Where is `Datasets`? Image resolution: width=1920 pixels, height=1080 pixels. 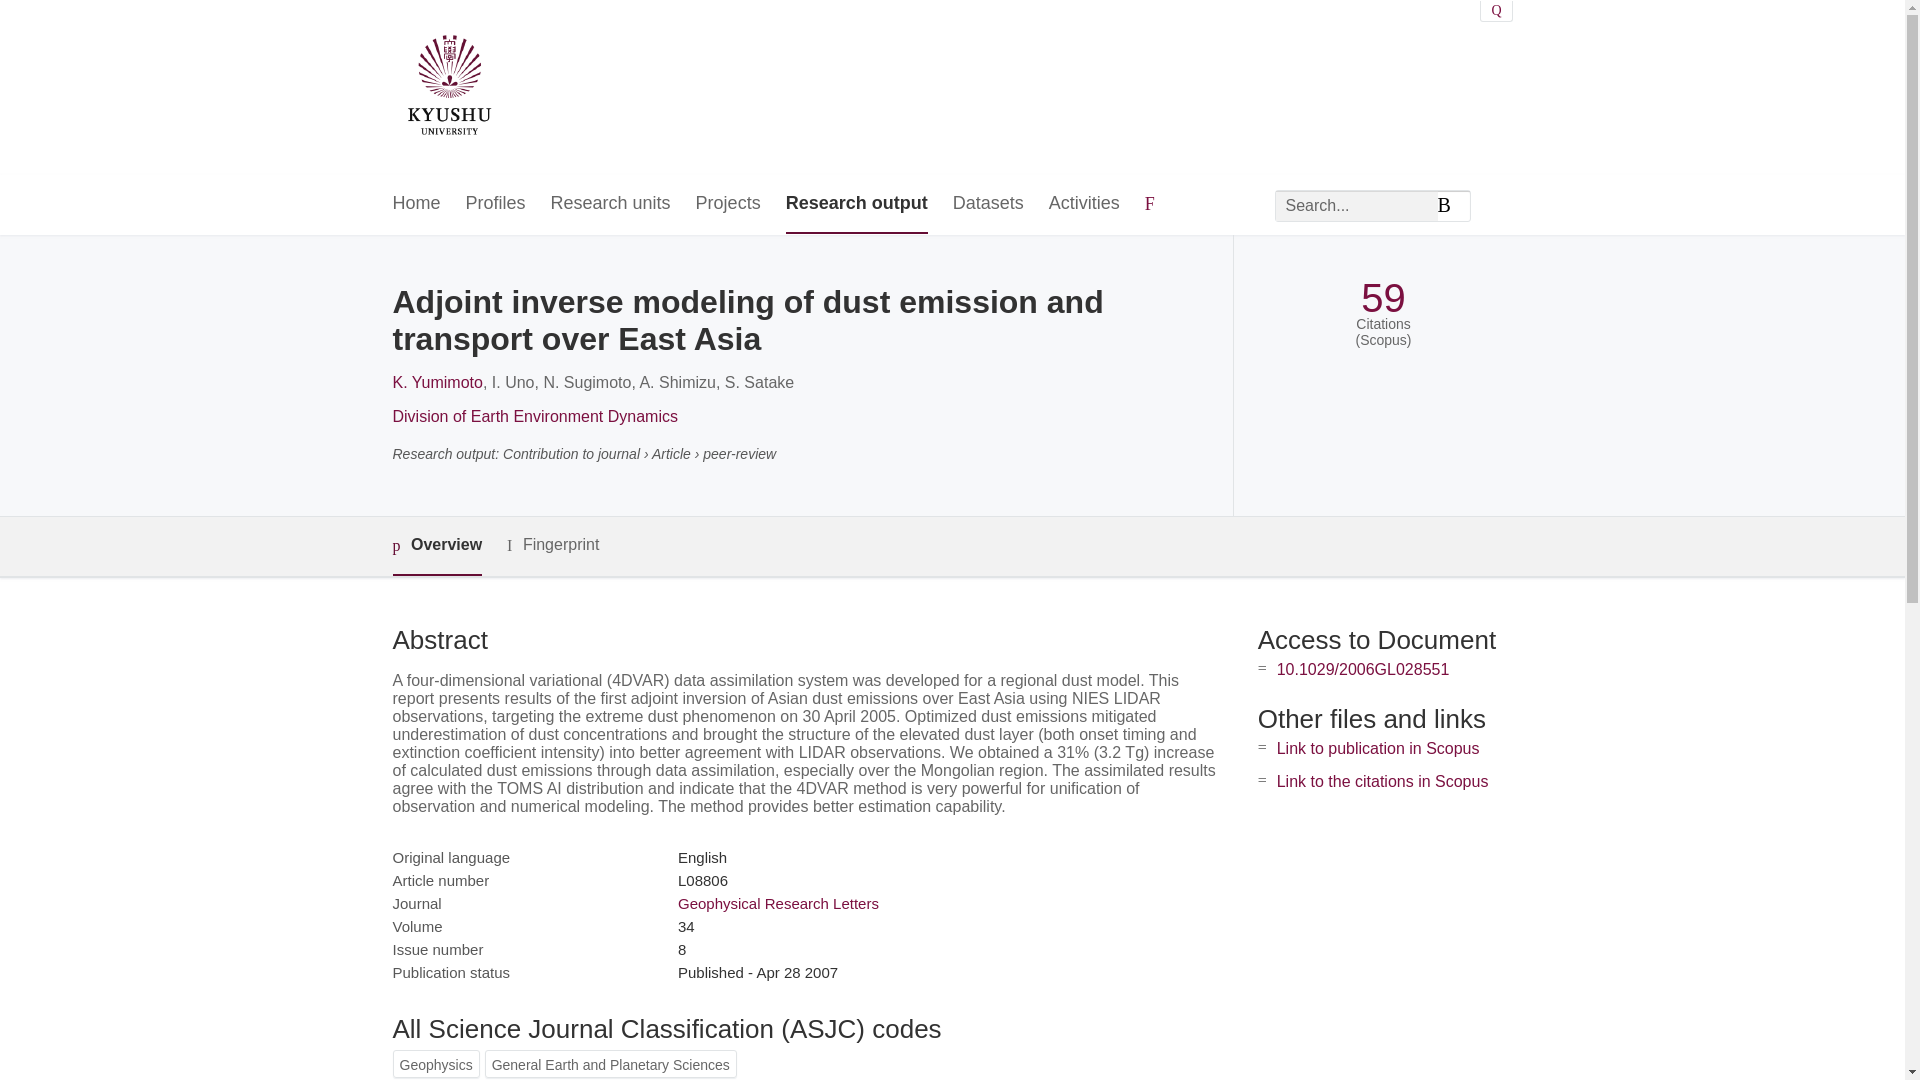
Datasets is located at coordinates (988, 204).